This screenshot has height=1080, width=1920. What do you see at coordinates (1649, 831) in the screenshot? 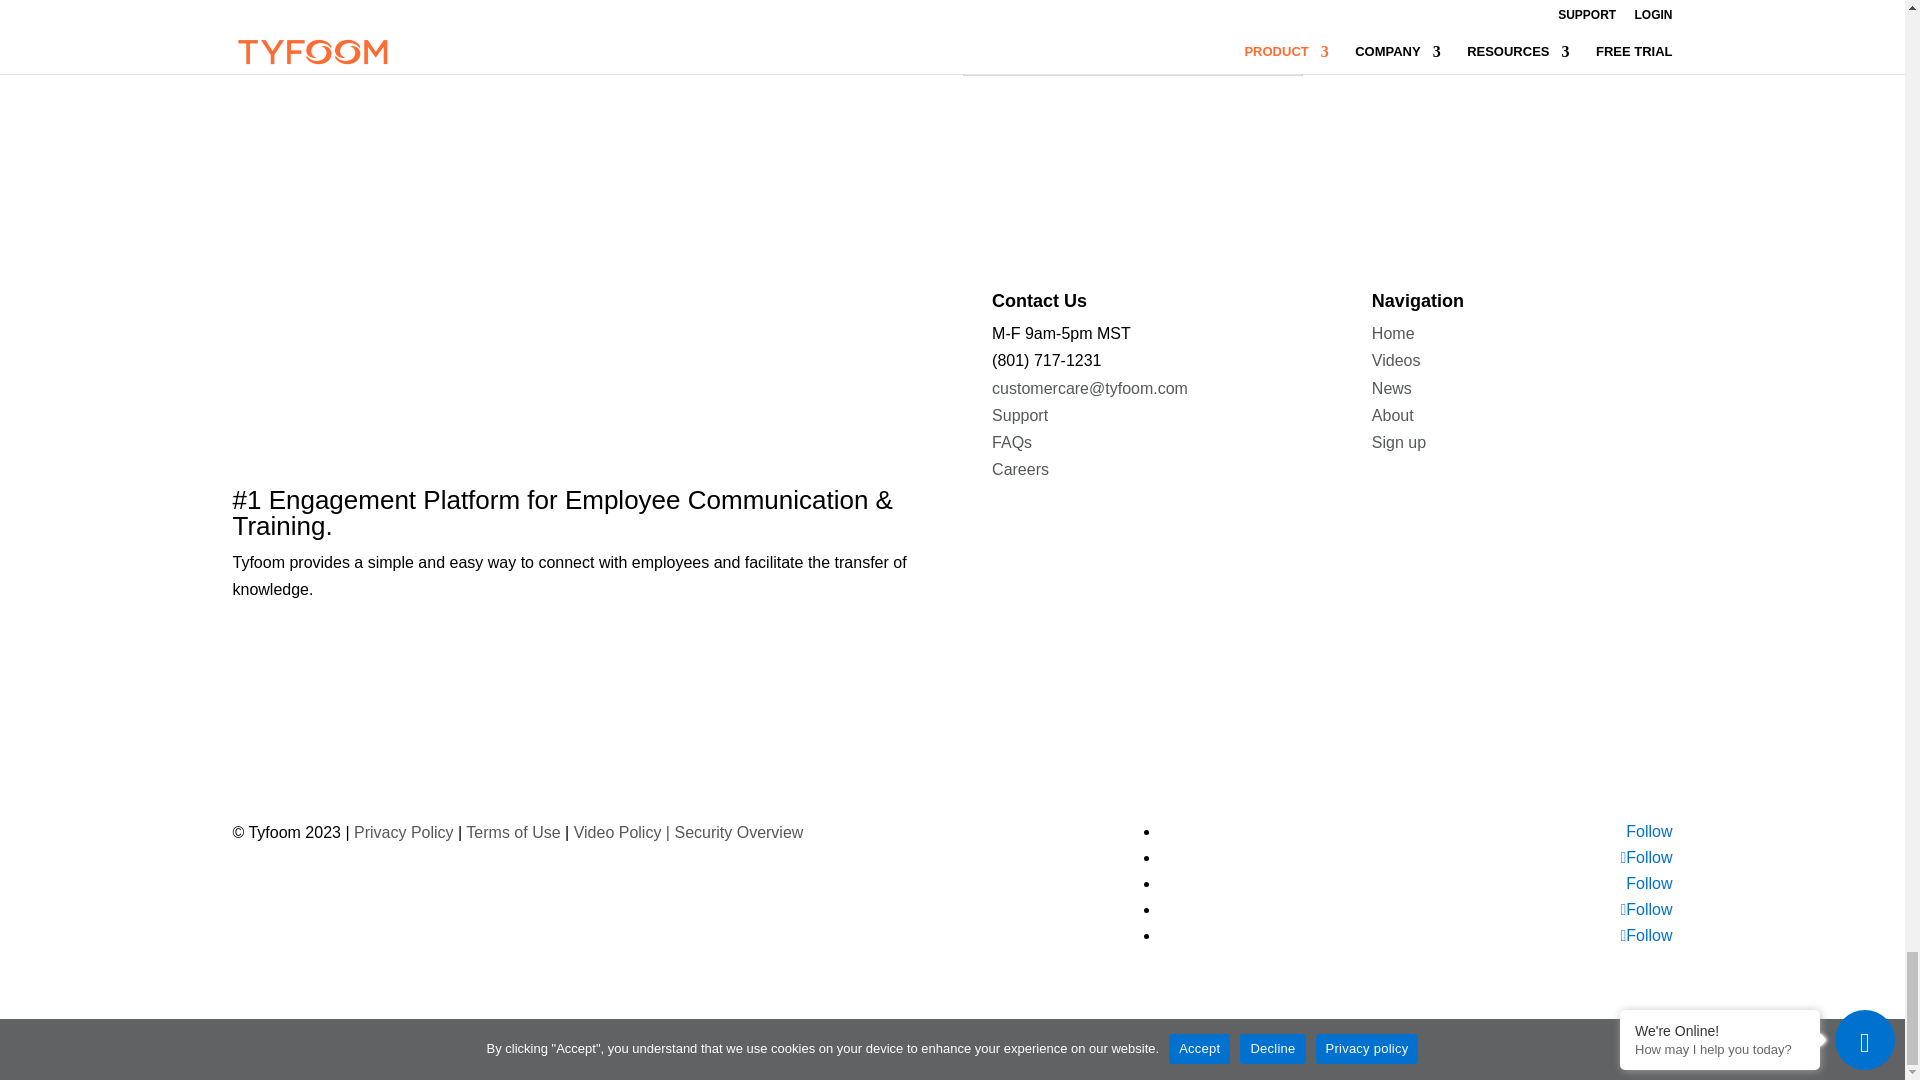
I see `Follow on LinkedIn` at bounding box center [1649, 831].